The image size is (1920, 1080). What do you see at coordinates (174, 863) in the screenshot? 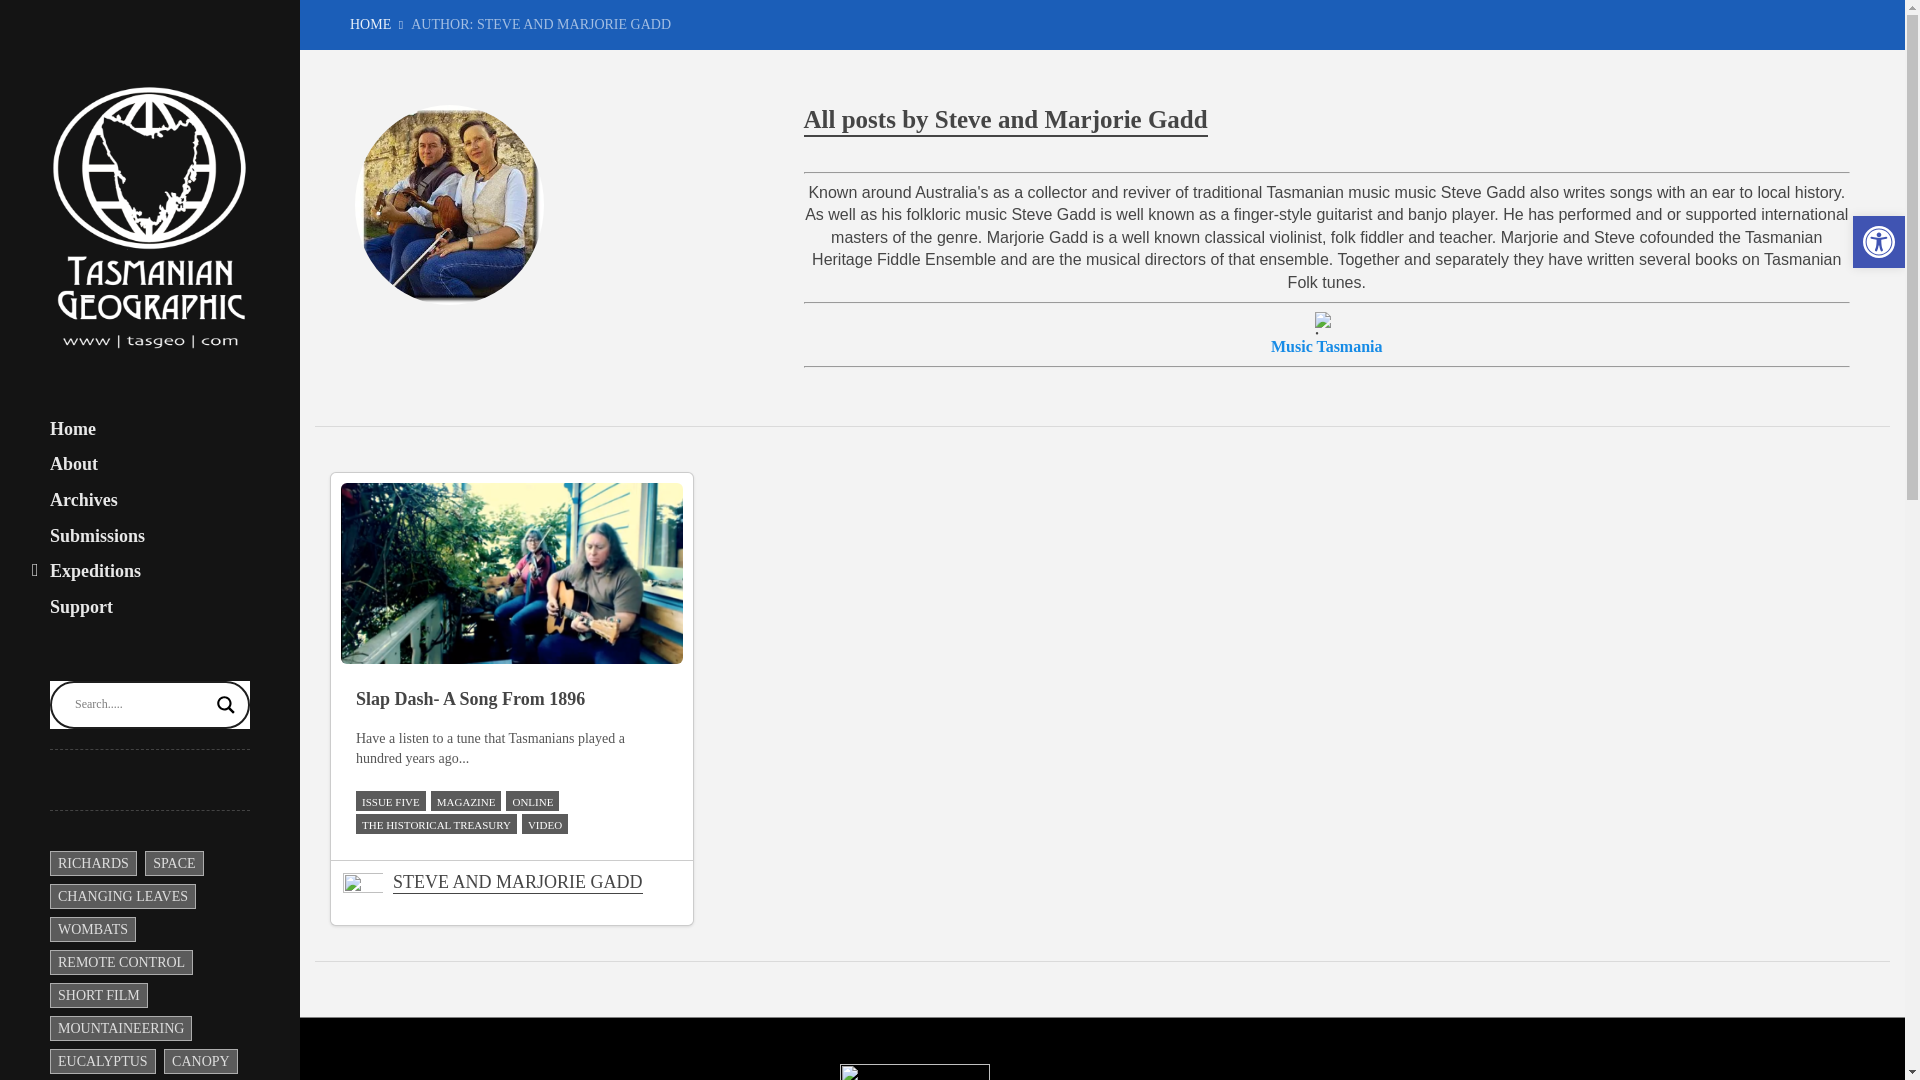
I see `SPACE` at bounding box center [174, 863].